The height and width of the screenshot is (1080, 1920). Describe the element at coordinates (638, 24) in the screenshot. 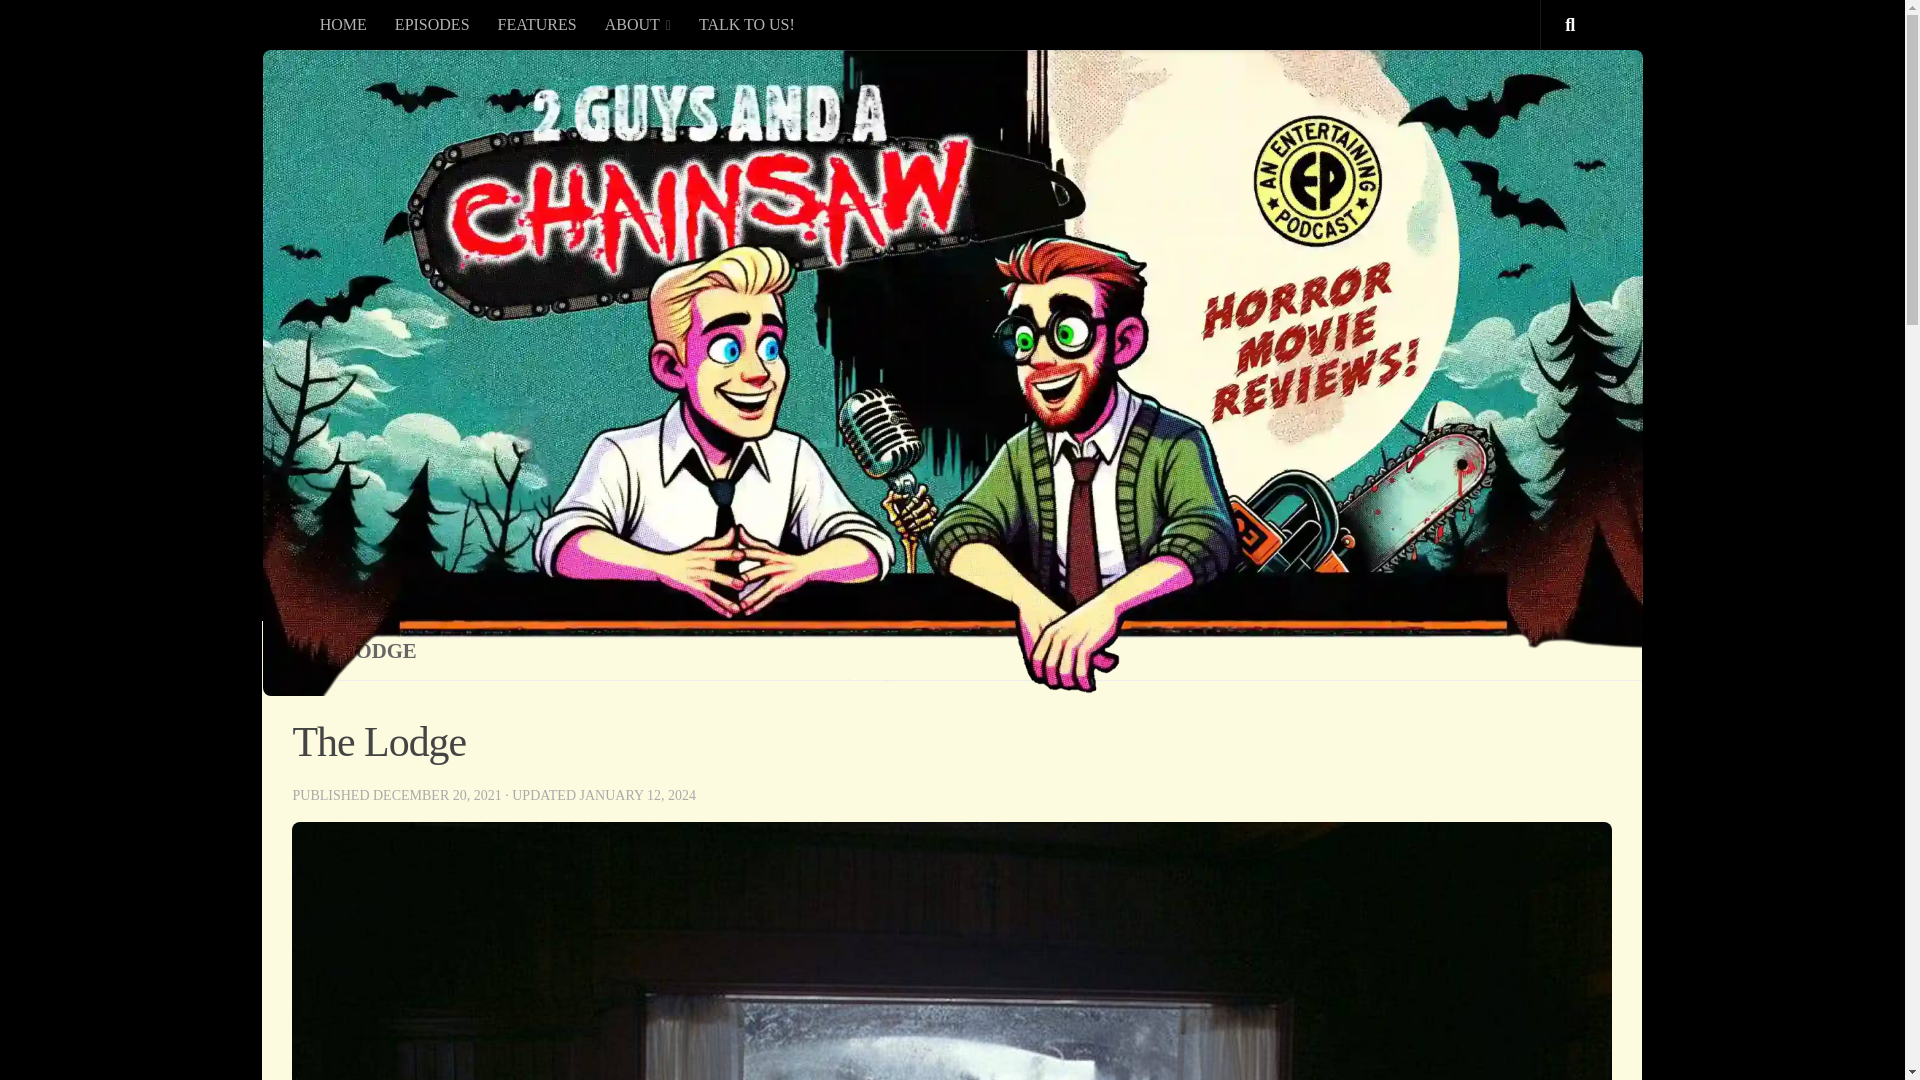

I see `ABOUT` at that location.